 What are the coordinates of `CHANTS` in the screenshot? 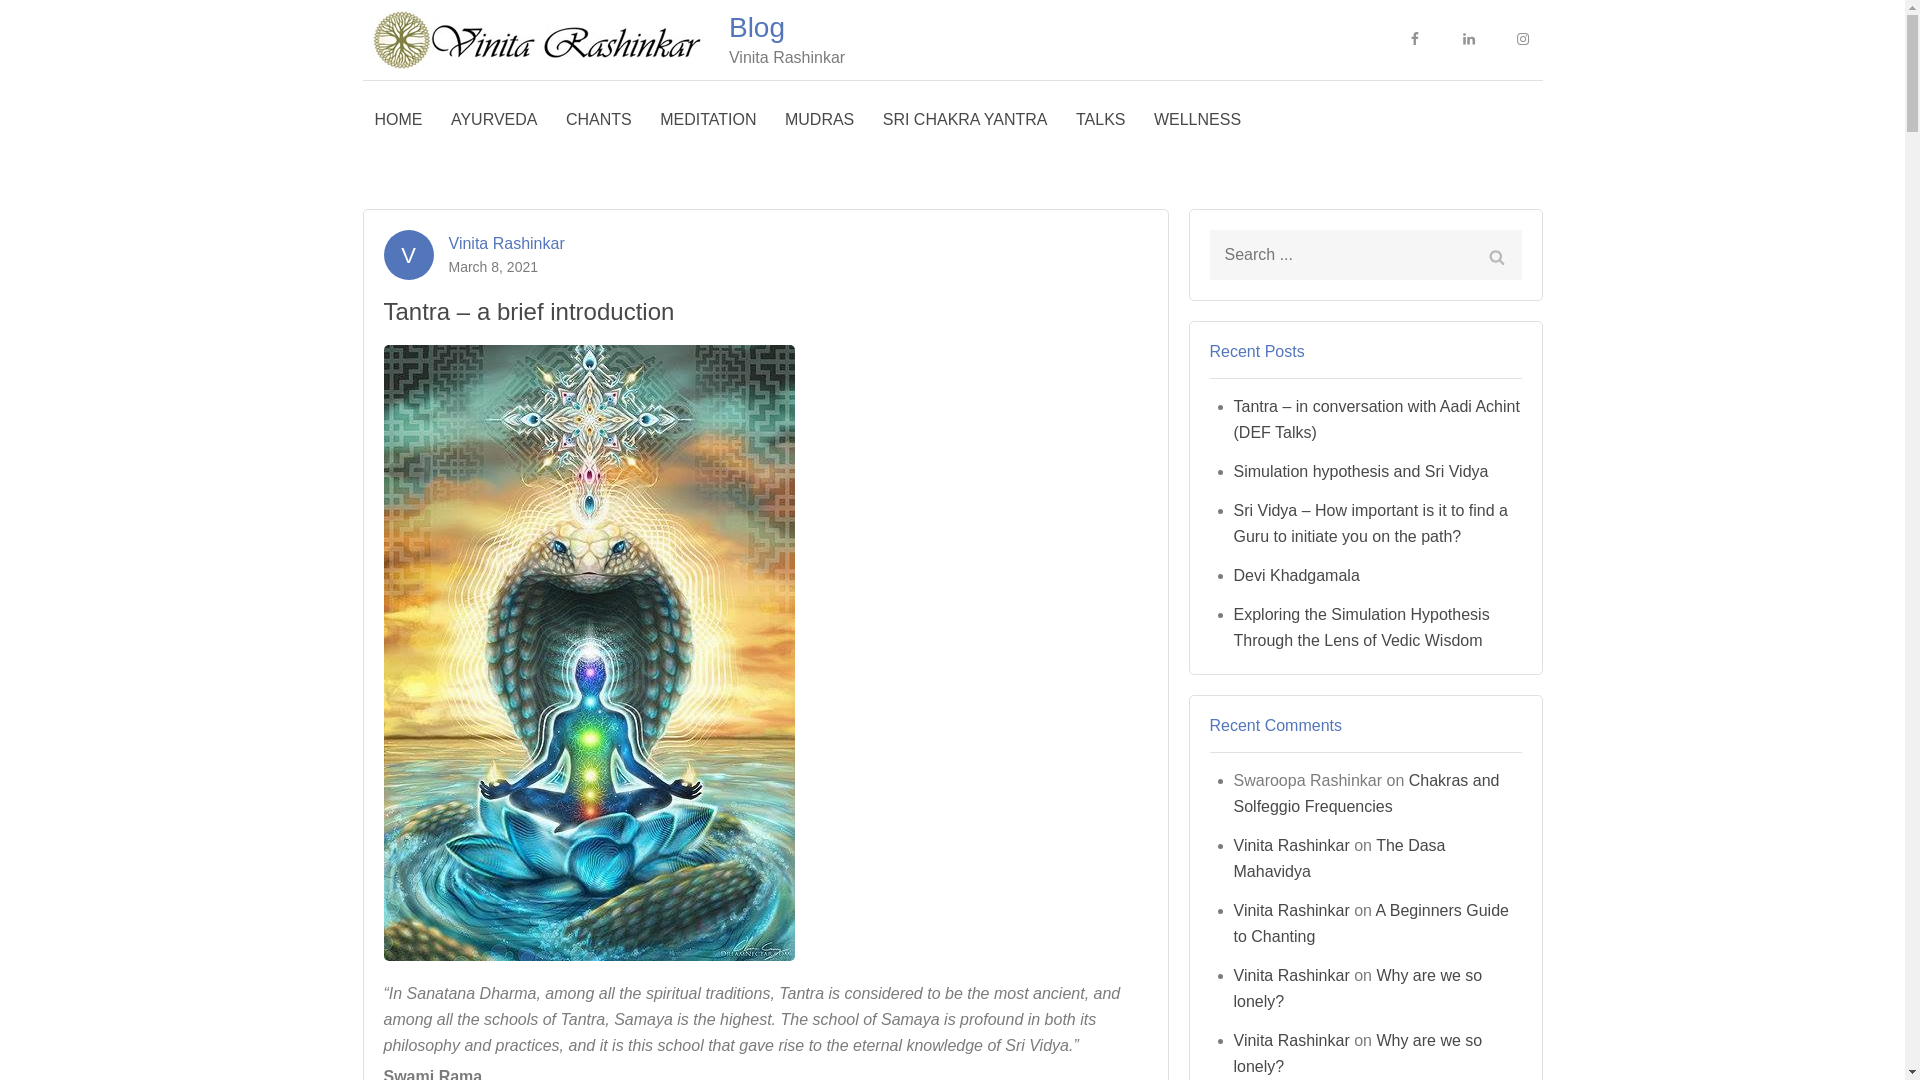 It's located at (598, 120).